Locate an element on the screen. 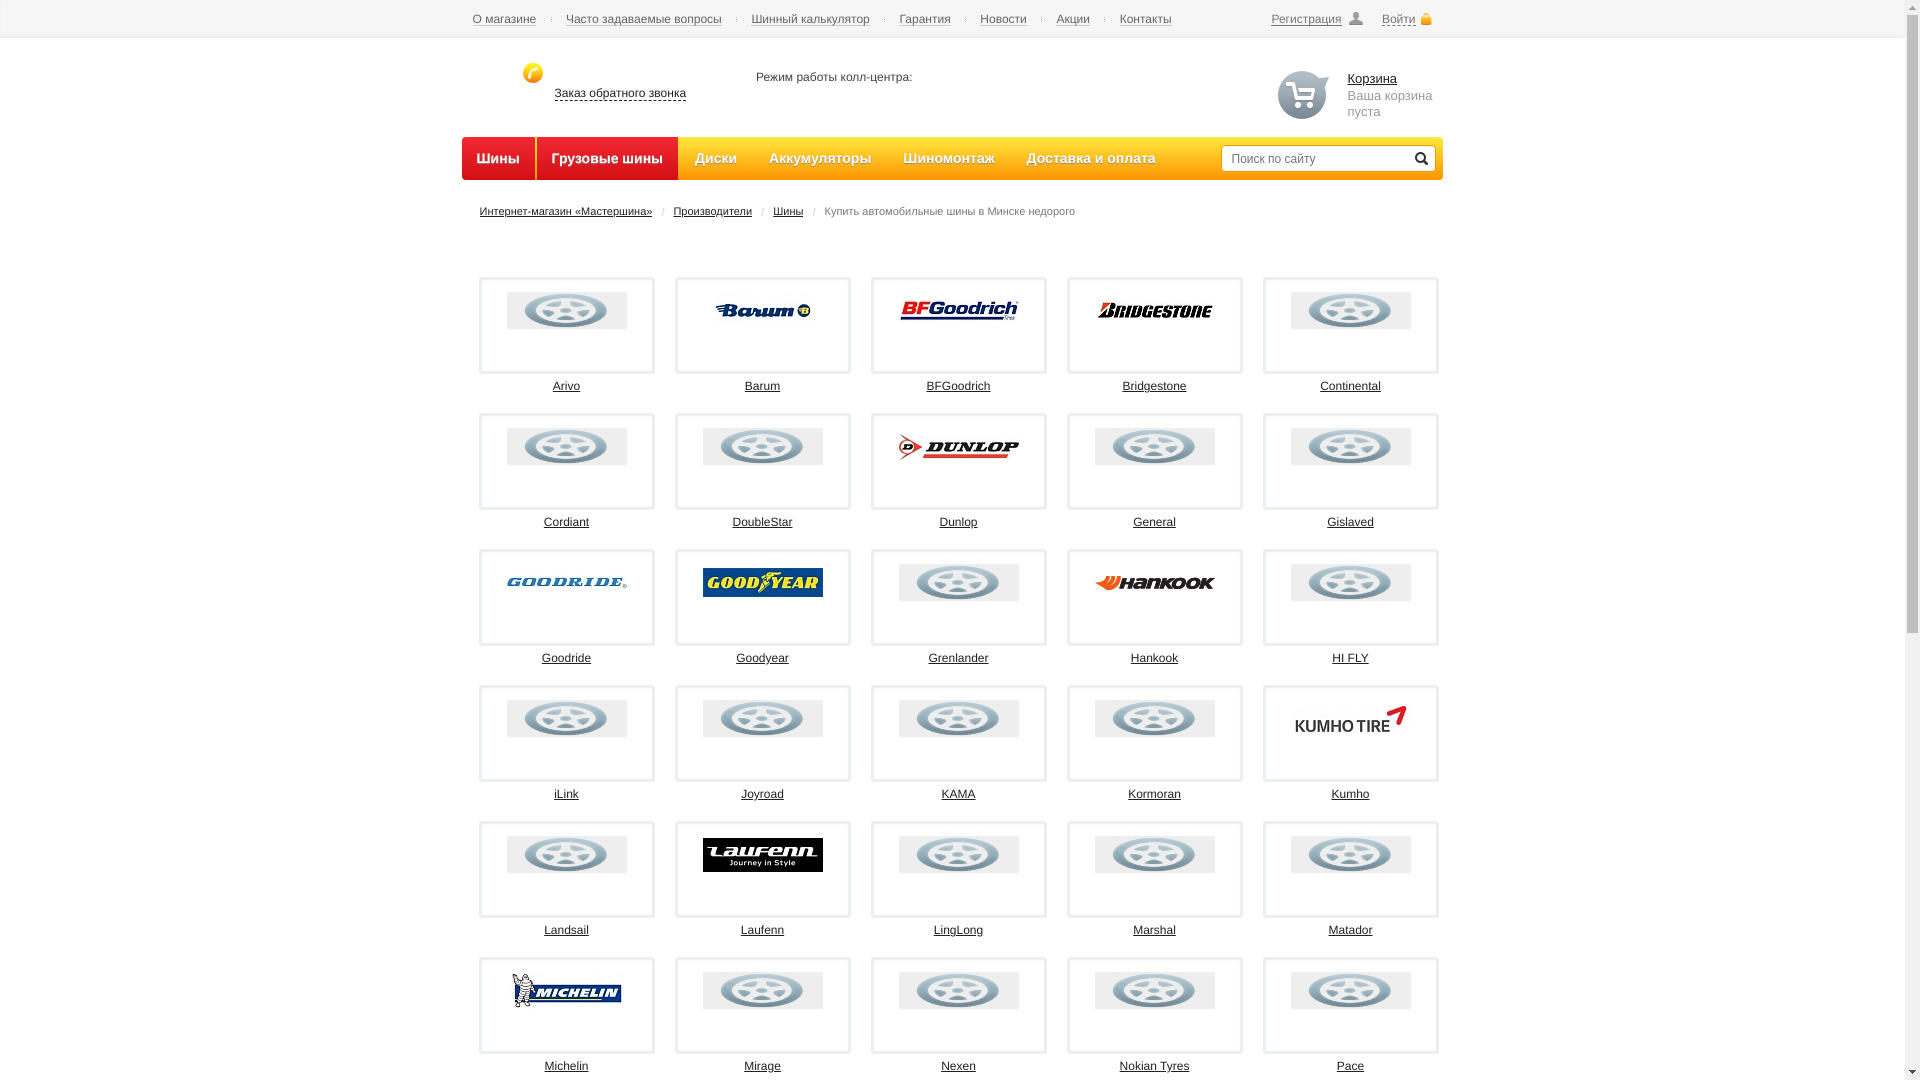 This screenshot has height=1080, width=1920. Barum is located at coordinates (763, 310).